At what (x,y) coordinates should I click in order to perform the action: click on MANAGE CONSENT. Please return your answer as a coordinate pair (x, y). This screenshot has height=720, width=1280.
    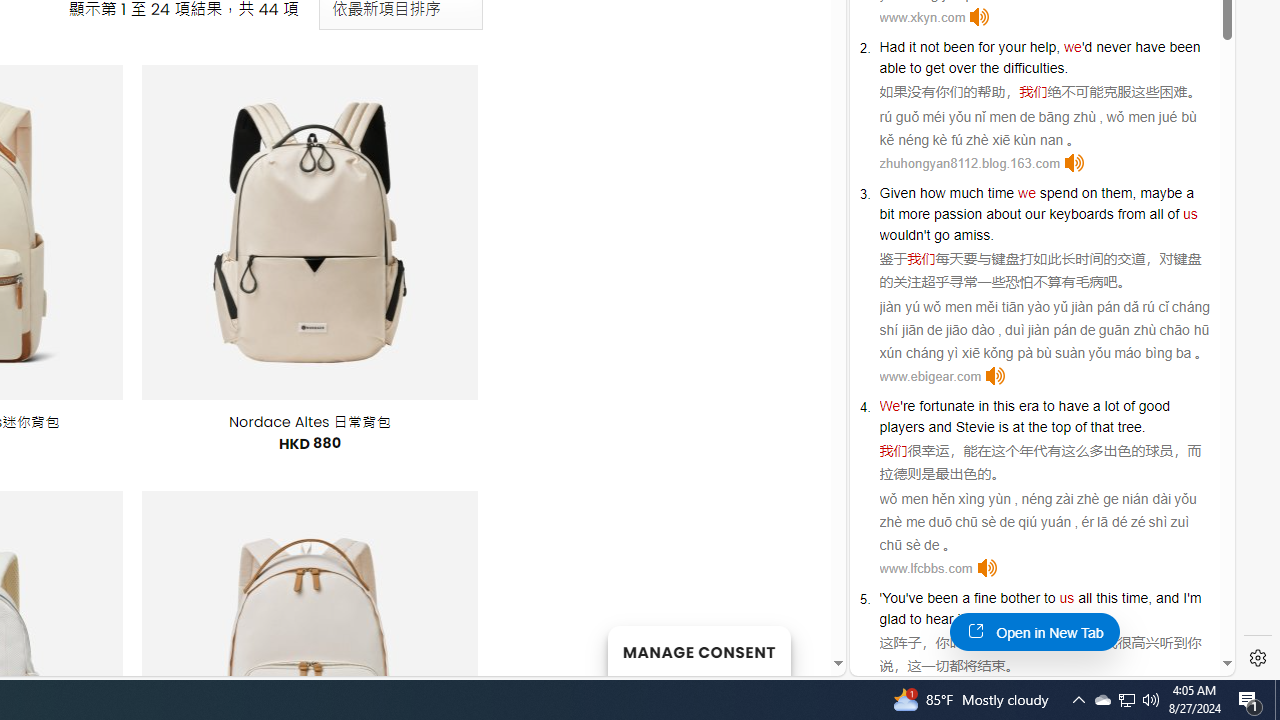
    Looking at the image, I should click on (698, 650).